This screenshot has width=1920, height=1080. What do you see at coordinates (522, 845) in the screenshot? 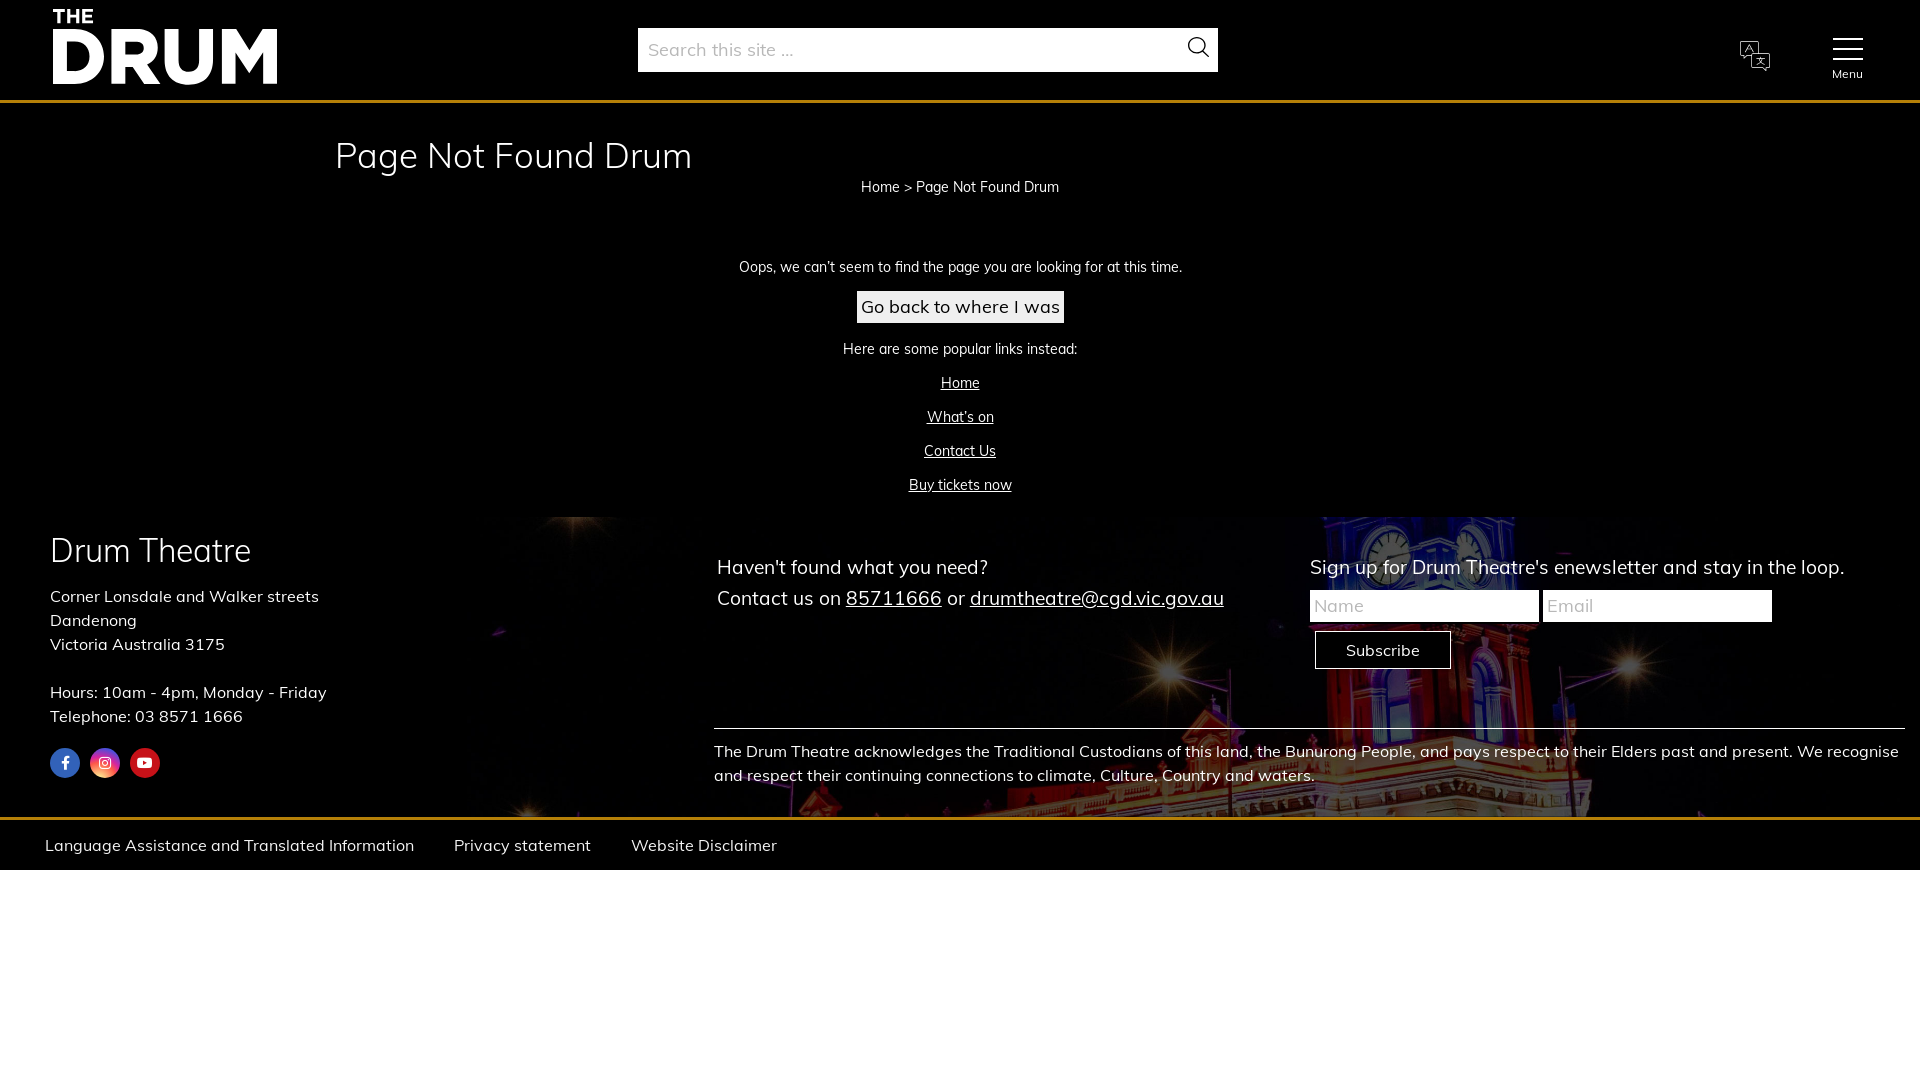
I see `Privacy statement` at bounding box center [522, 845].